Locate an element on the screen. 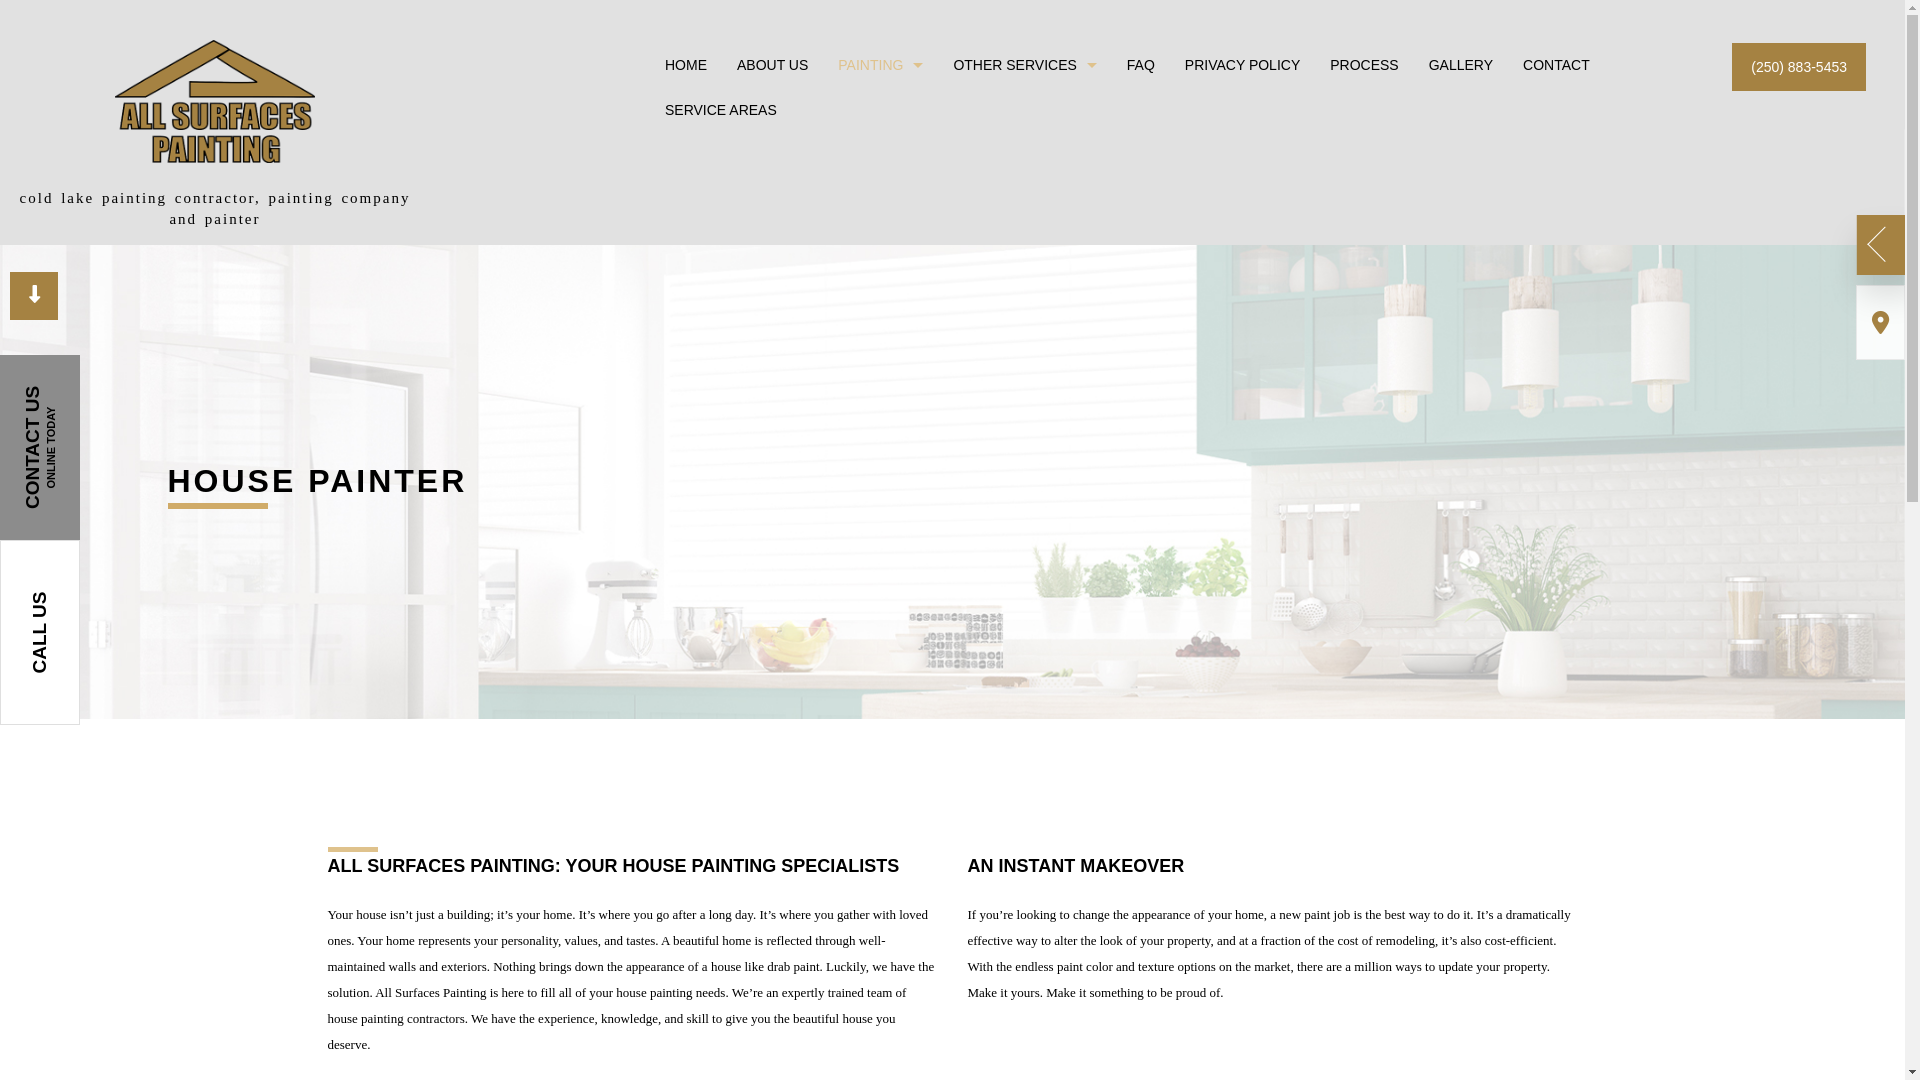 The width and height of the screenshot is (1920, 1080). GALLERY is located at coordinates (1461, 66).